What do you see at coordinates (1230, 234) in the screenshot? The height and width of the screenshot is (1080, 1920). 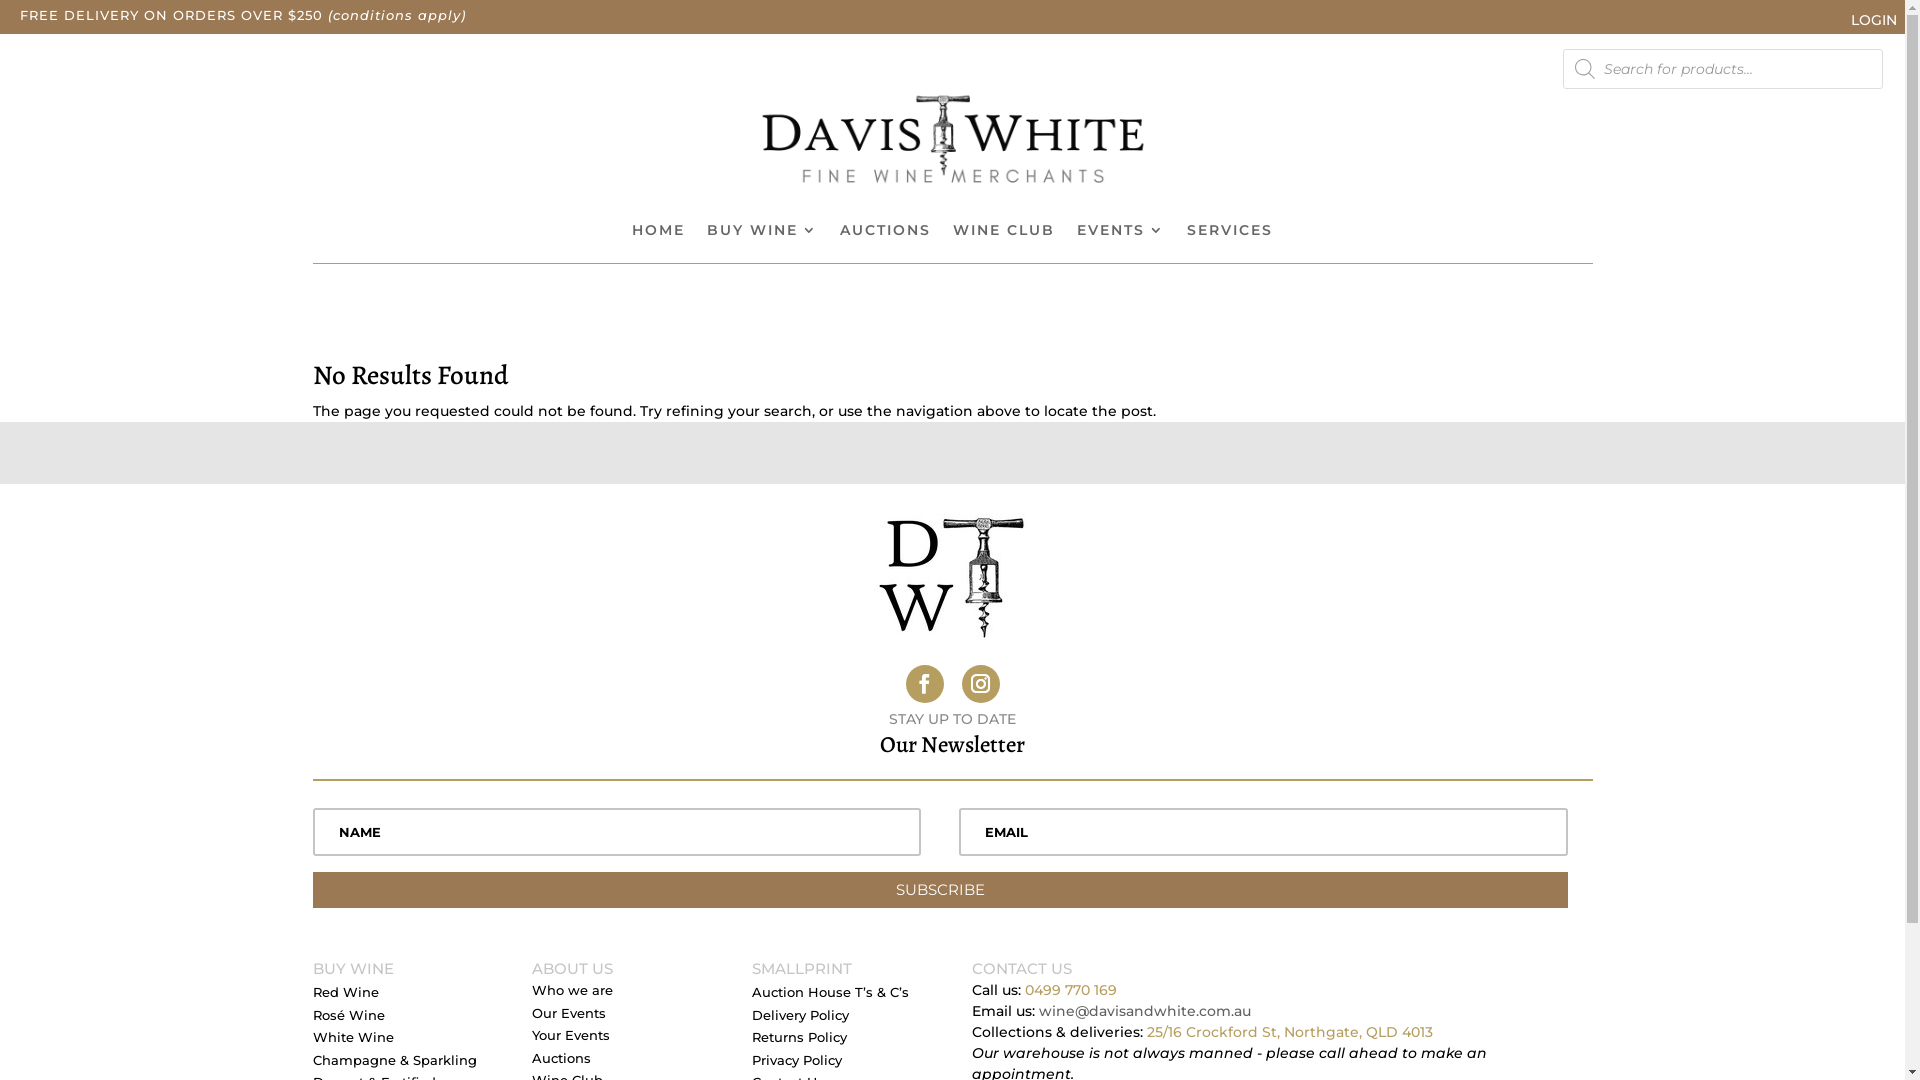 I see `SERVICES` at bounding box center [1230, 234].